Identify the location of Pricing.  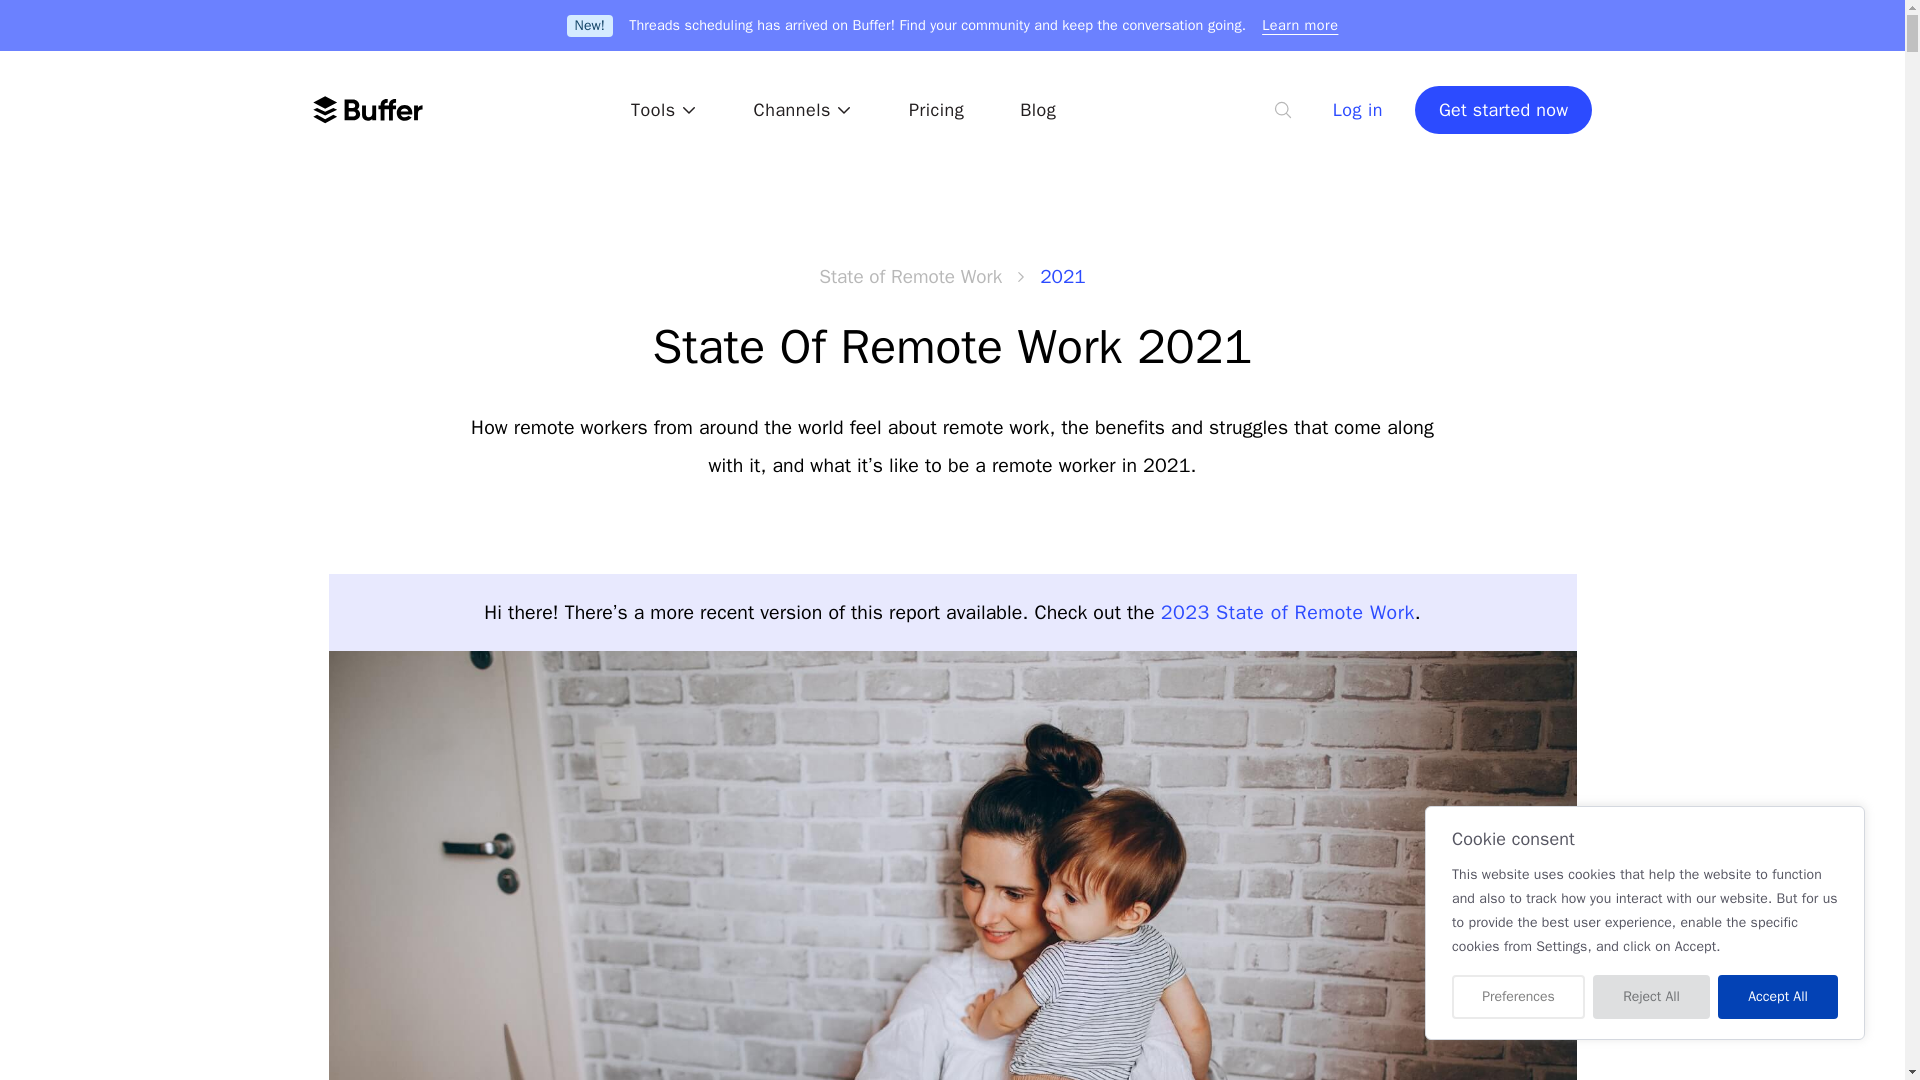
(936, 110).